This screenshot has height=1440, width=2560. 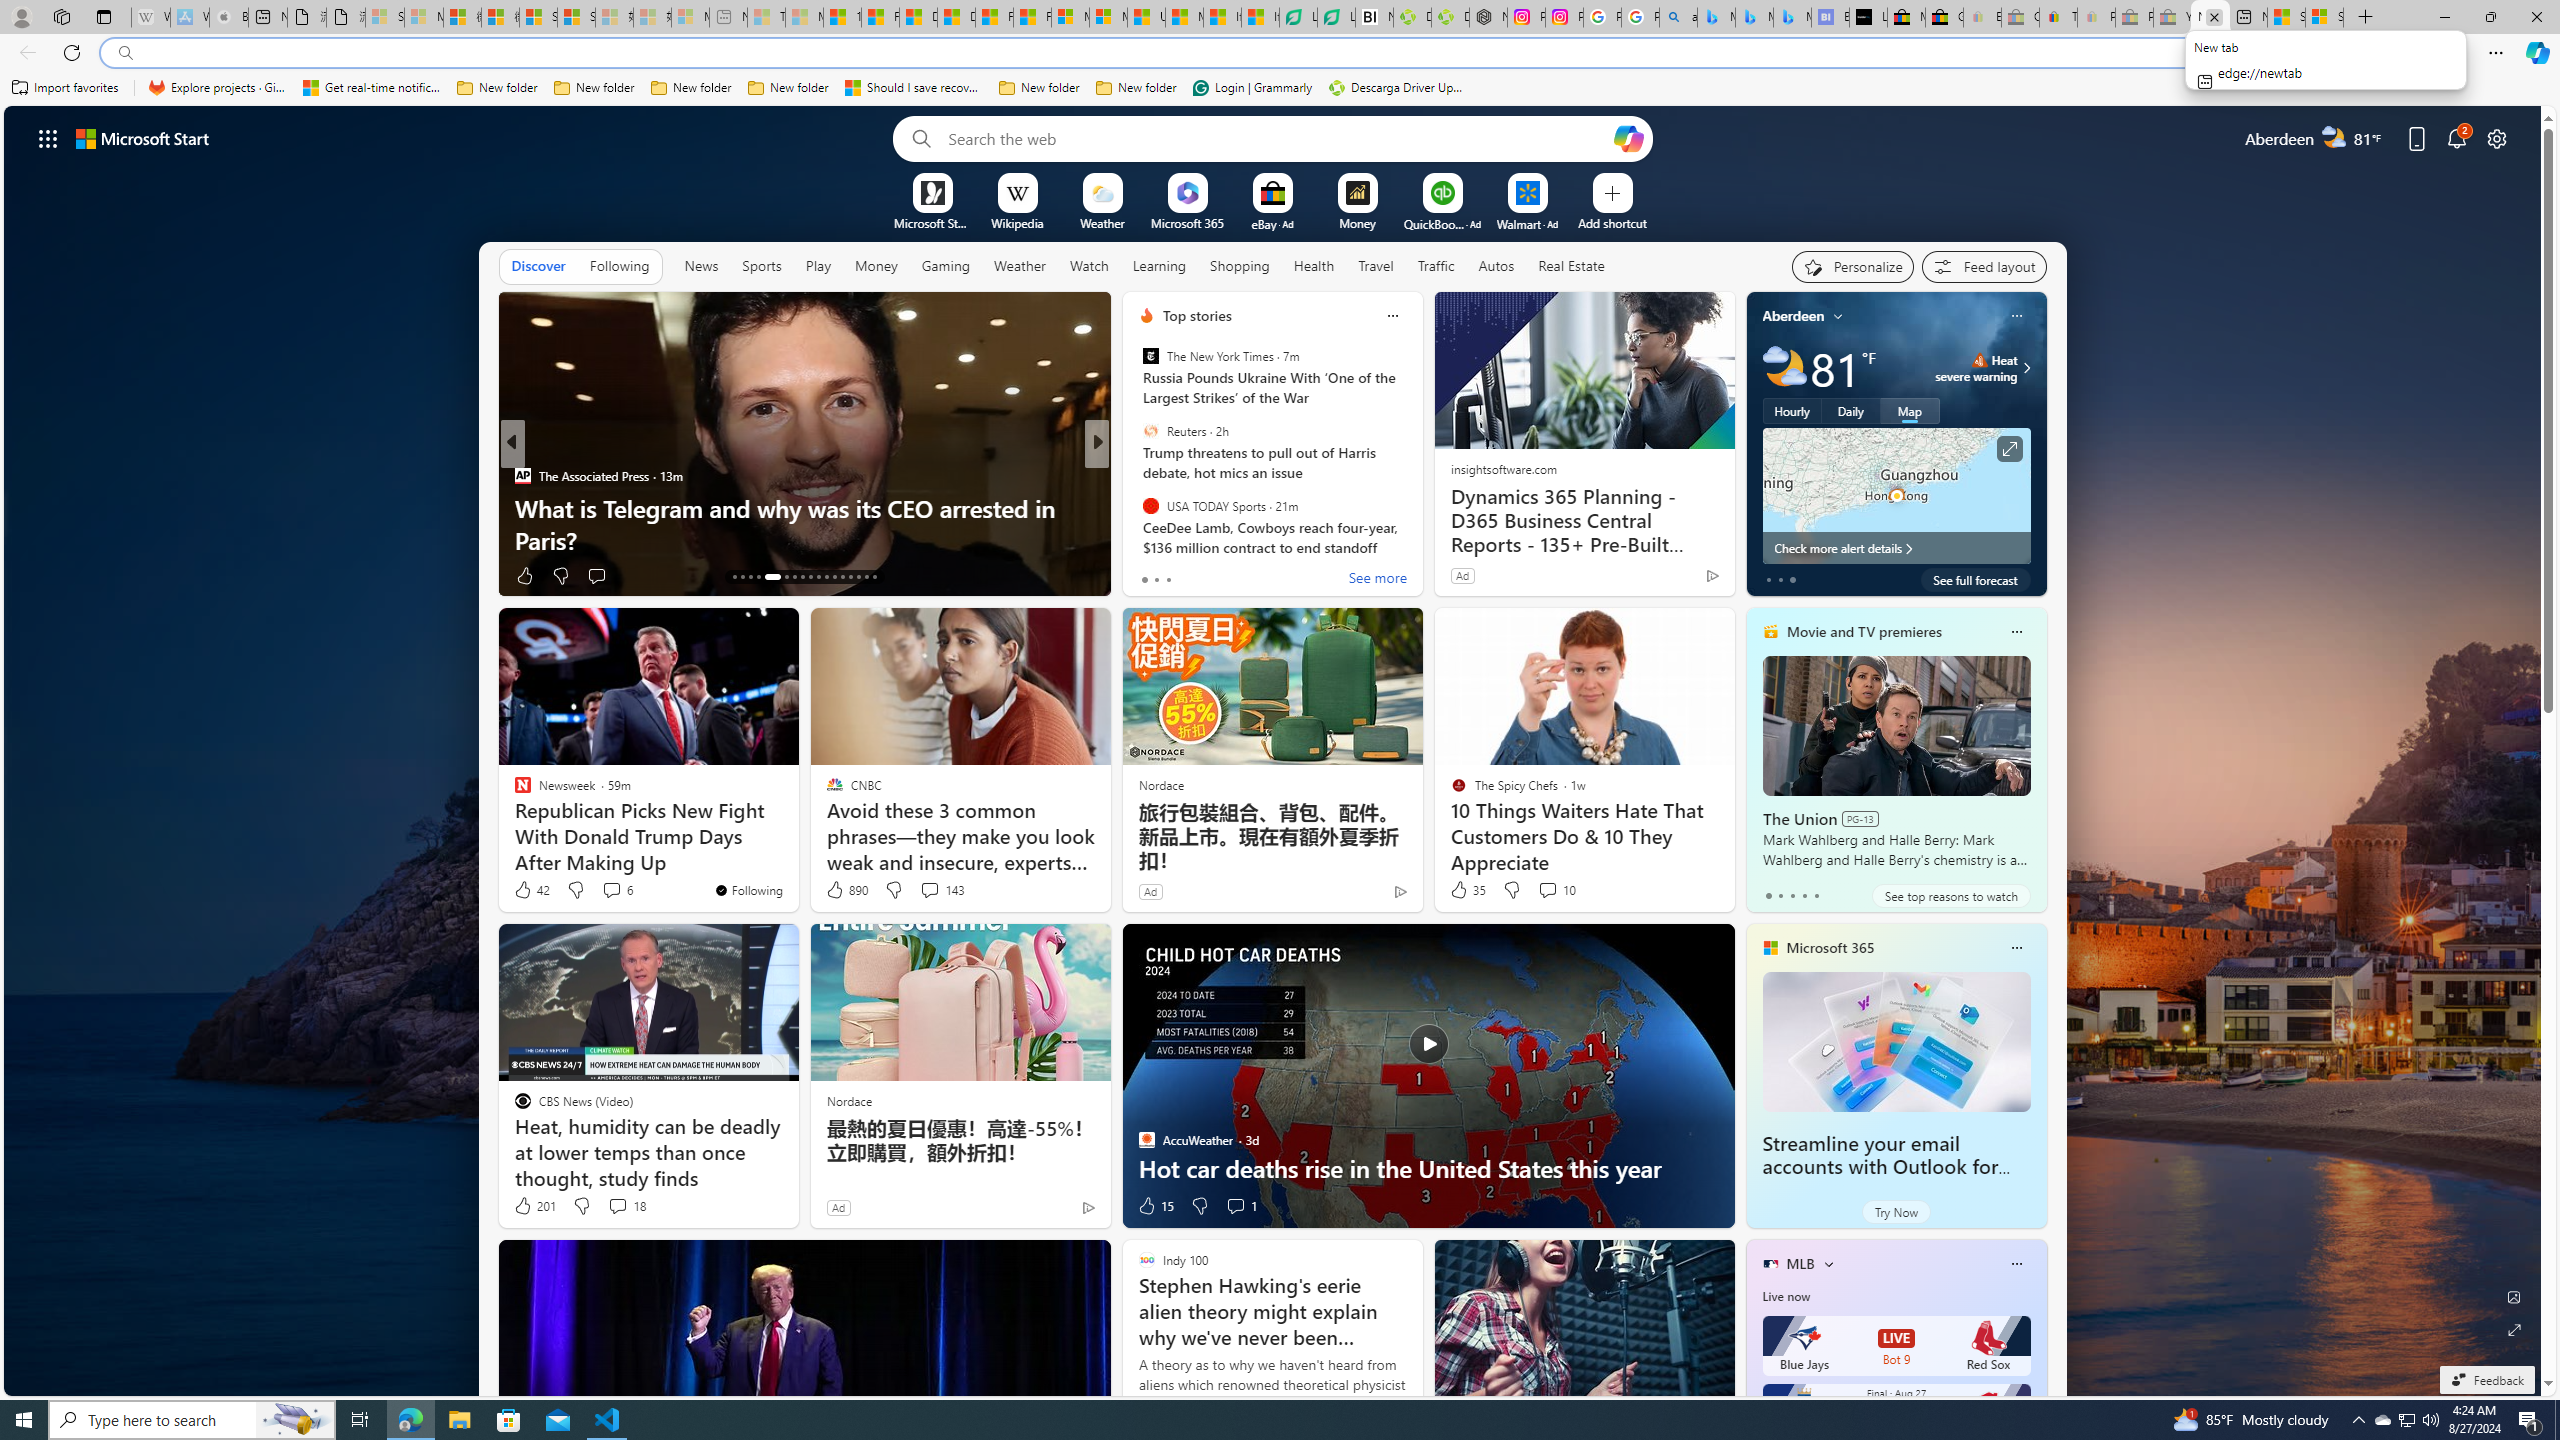 What do you see at coordinates (1678, 17) in the screenshot?
I see `alabama high school quarterback dies - Search` at bounding box center [1678, 17].